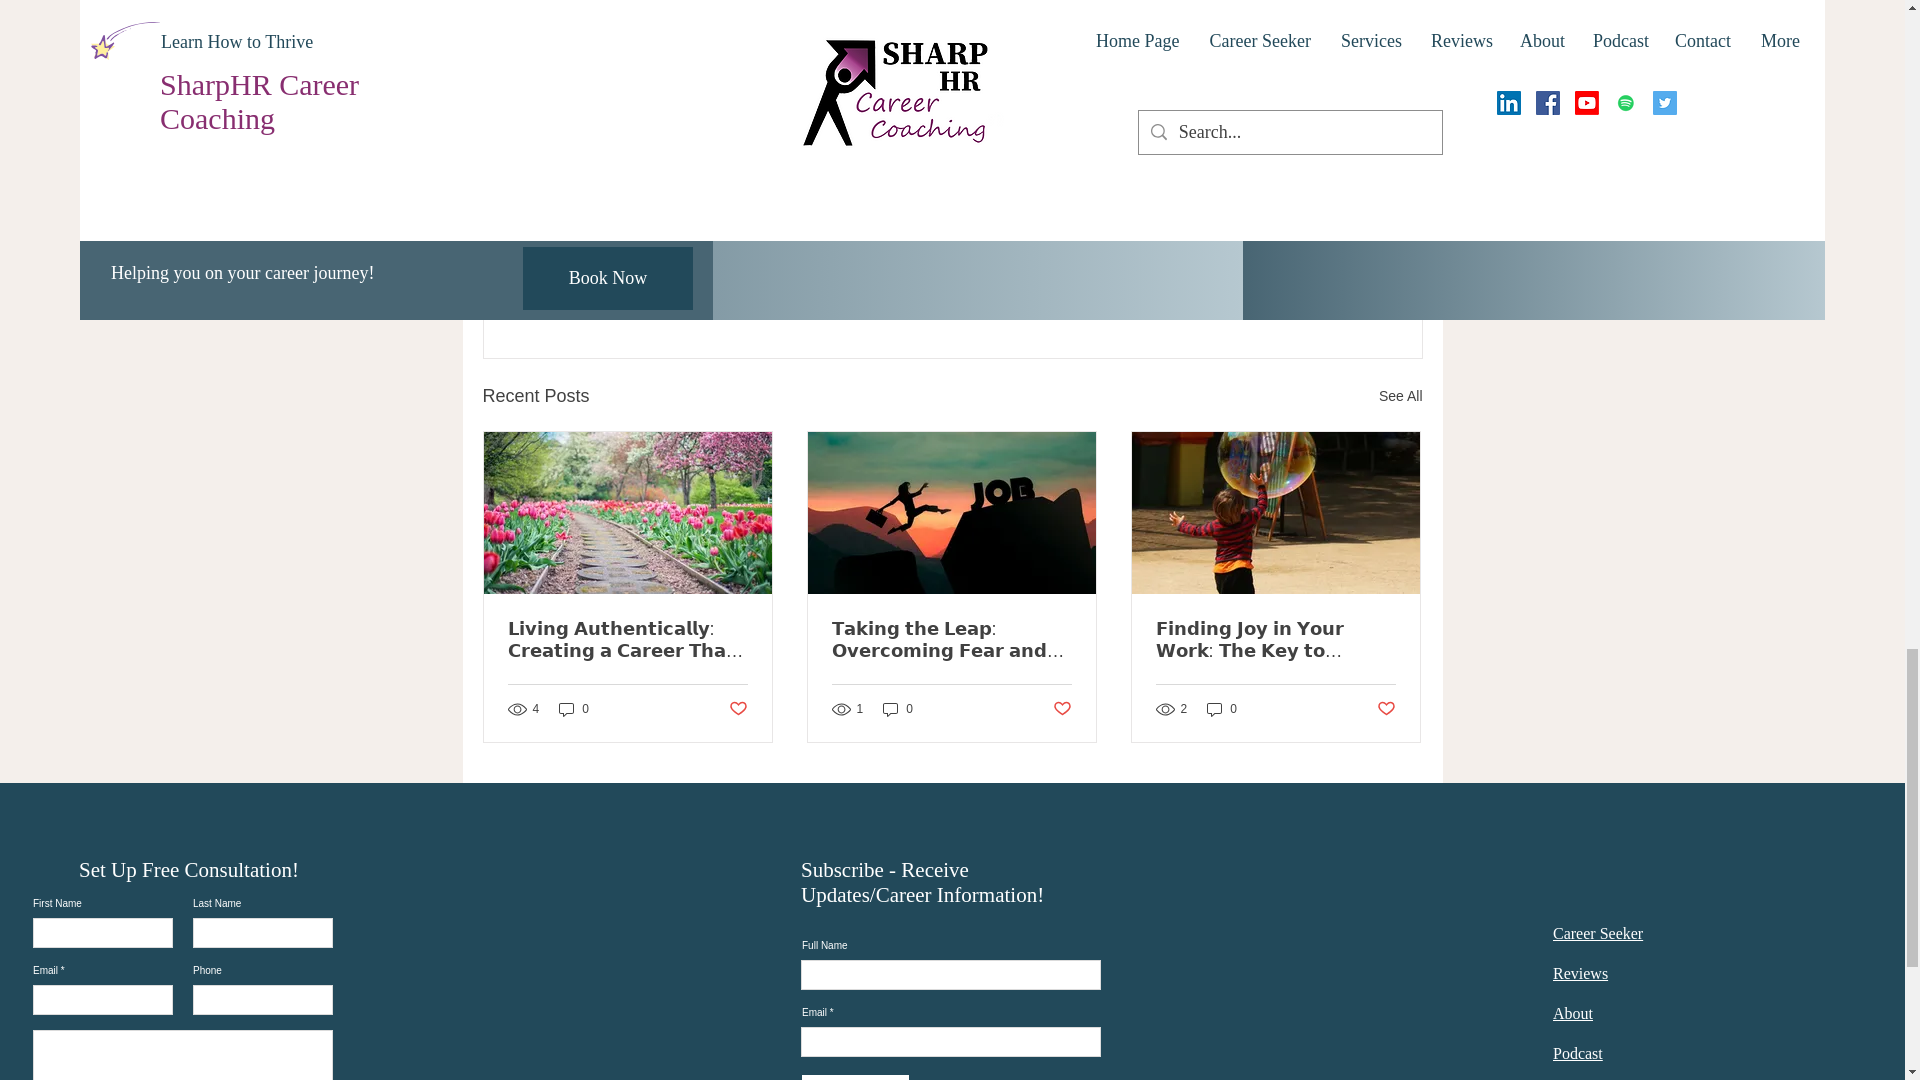  Describe the element at coordinates (1062, 708) in the screenshot. I see `Post not marked as liked` at that location.